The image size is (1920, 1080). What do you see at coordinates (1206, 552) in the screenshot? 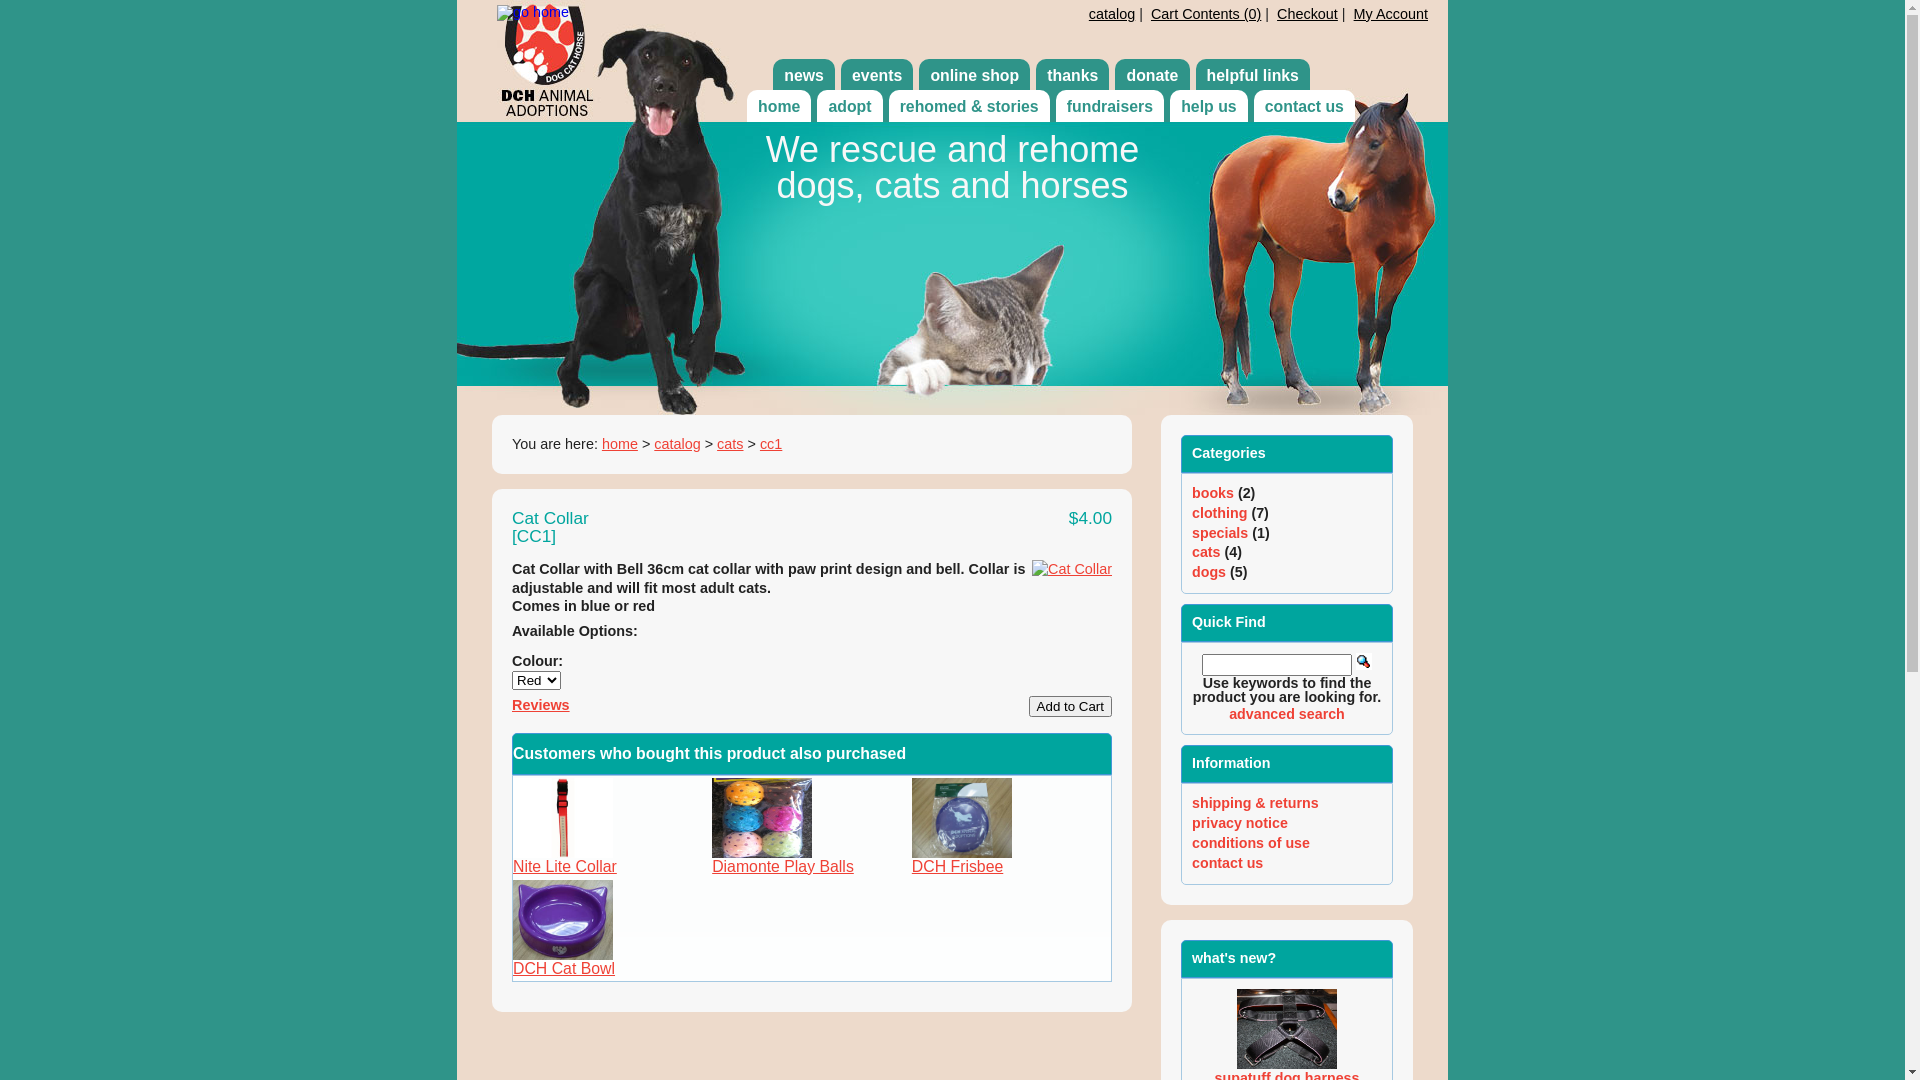
I see `cats` at bounding box center [1206, 552].